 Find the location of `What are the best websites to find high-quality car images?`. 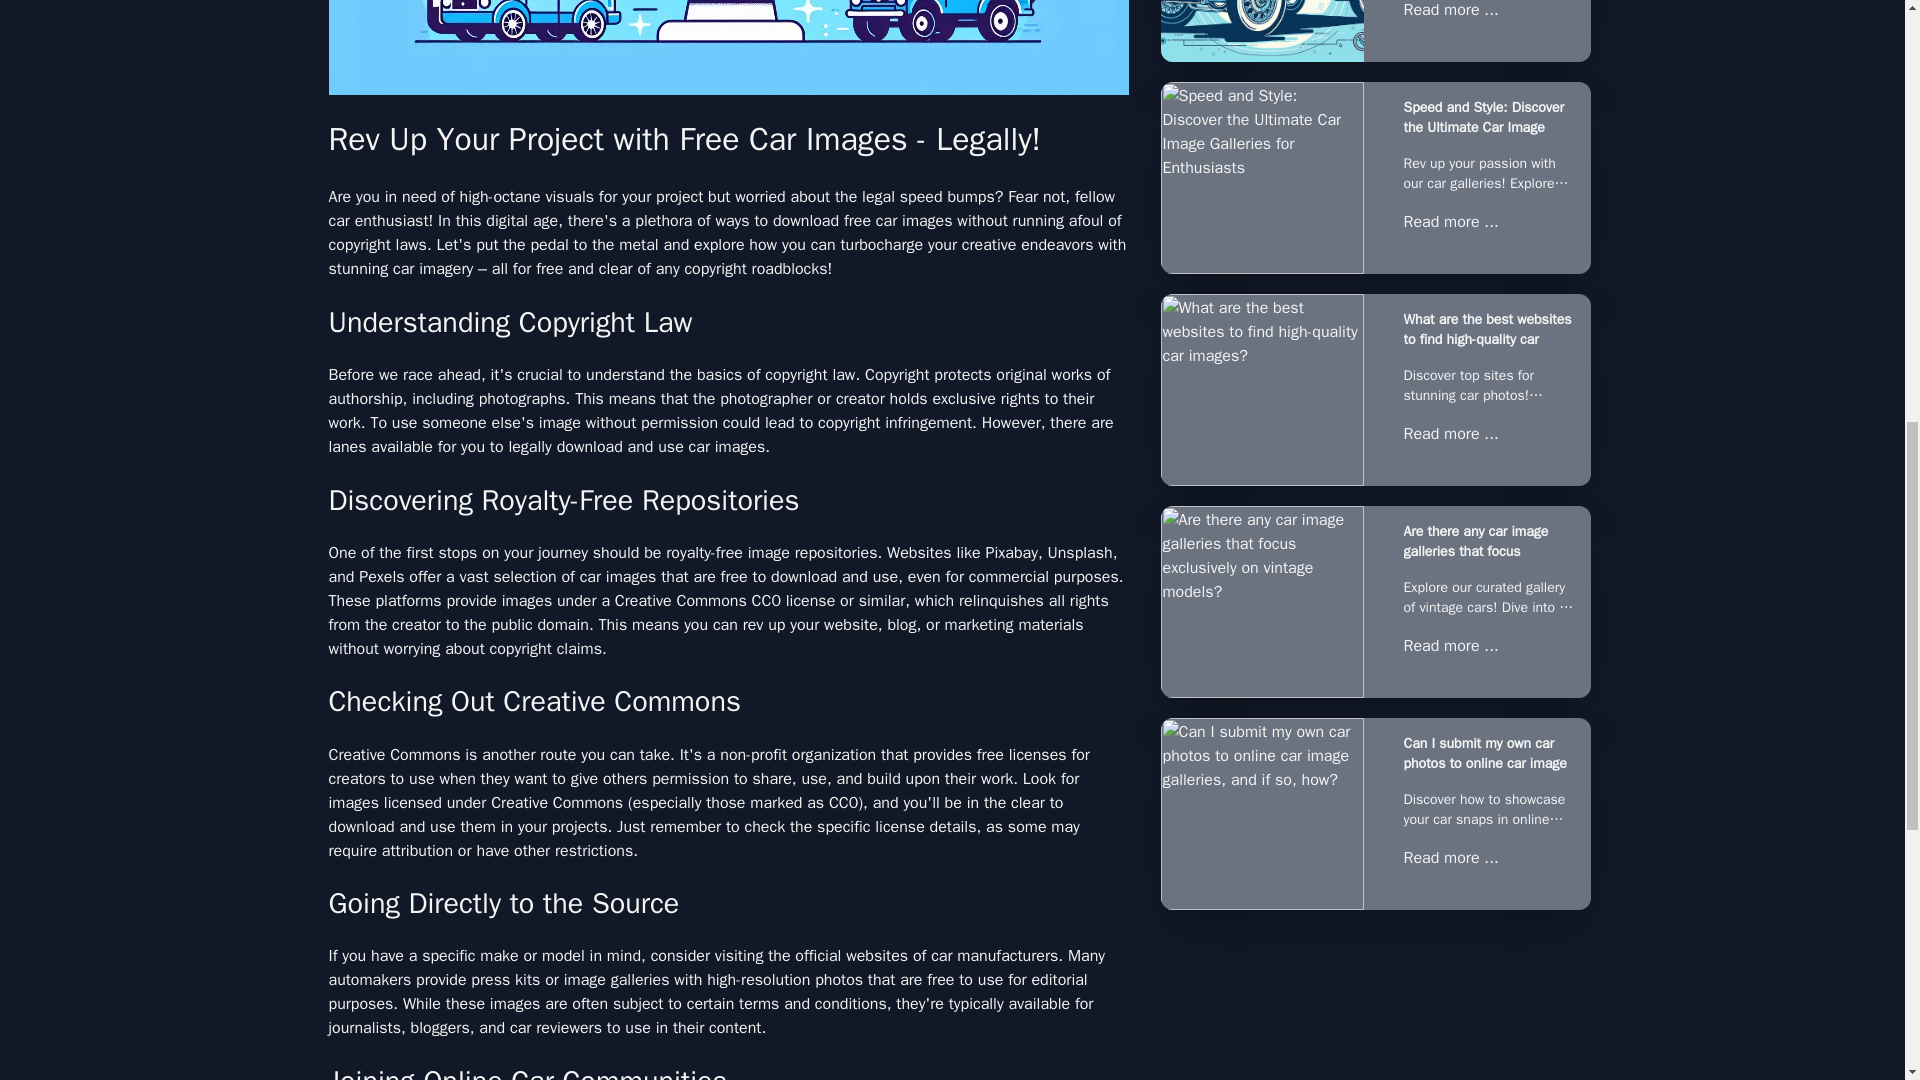

What are the best websites to find high-quality car images? is located at coordinates (1261, 390).